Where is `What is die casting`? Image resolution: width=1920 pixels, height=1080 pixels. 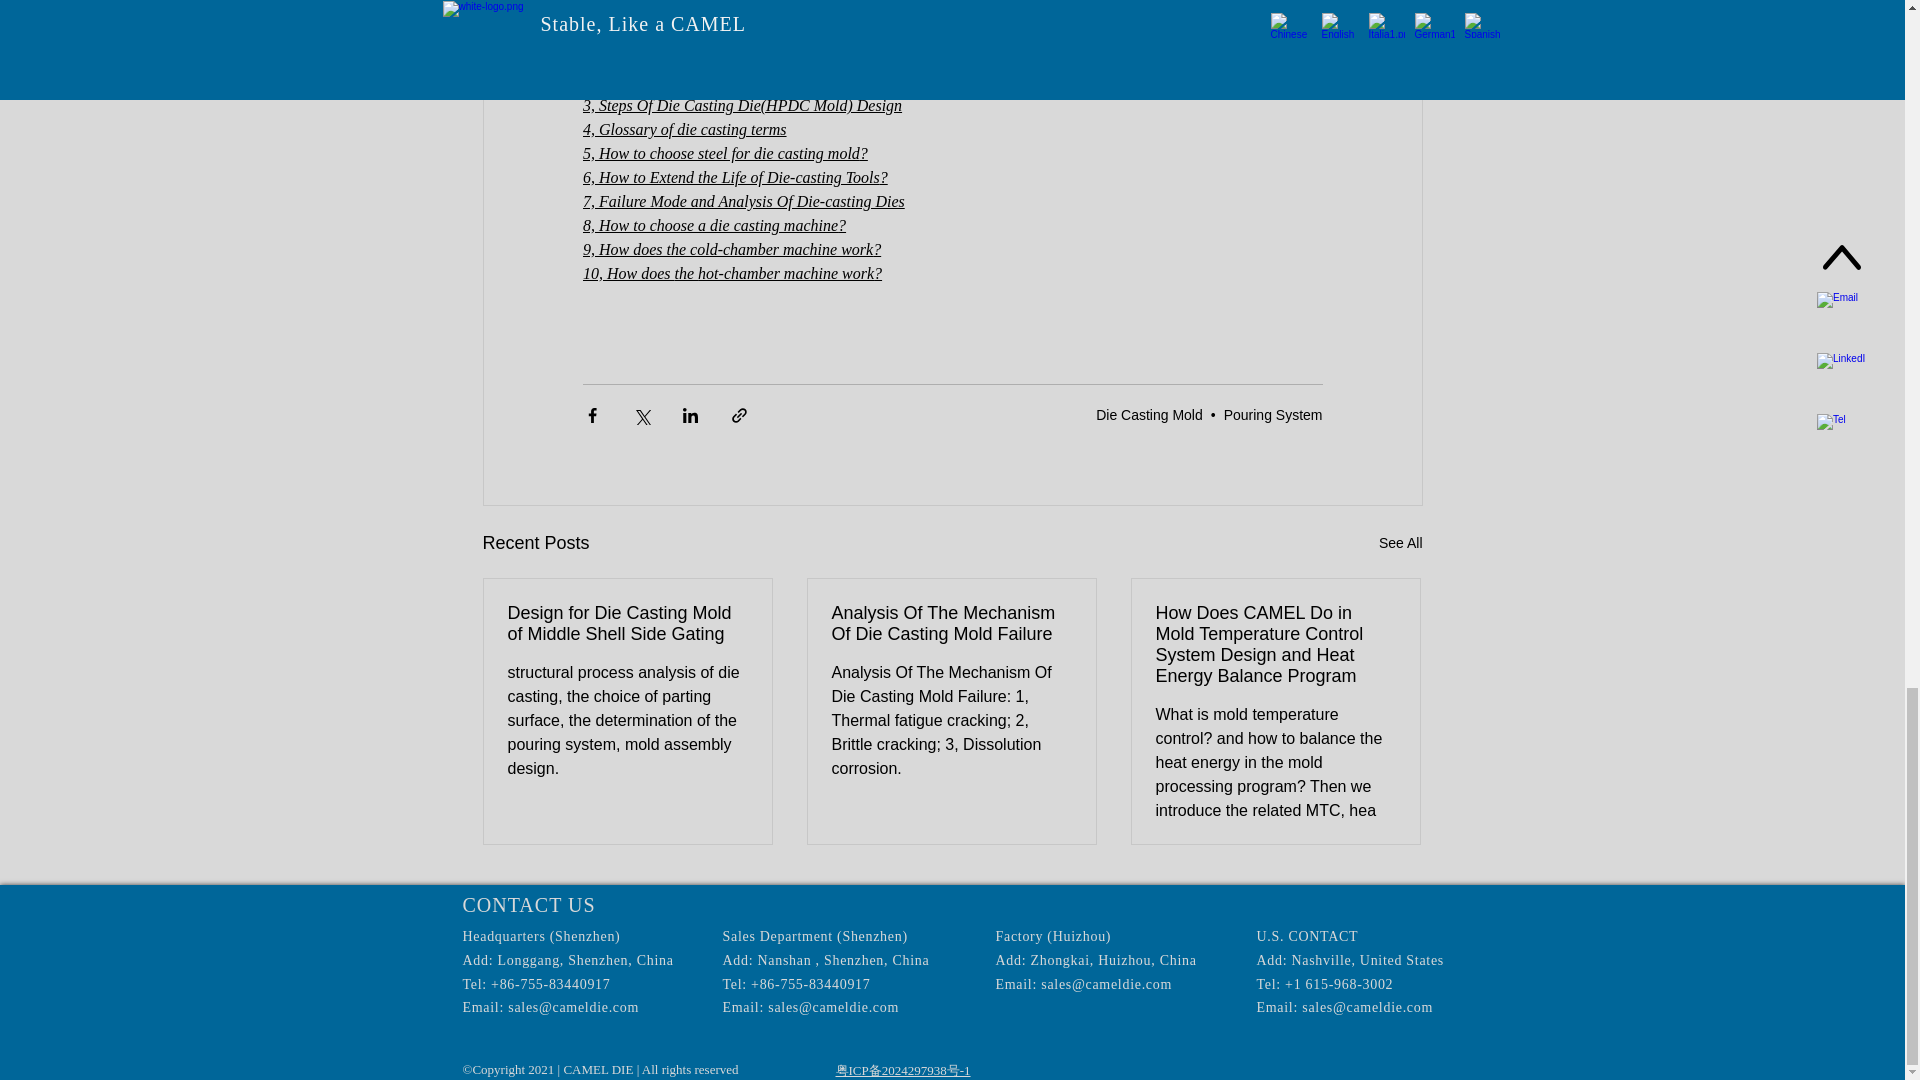
What is die casting is located at coordinates (658, 56).